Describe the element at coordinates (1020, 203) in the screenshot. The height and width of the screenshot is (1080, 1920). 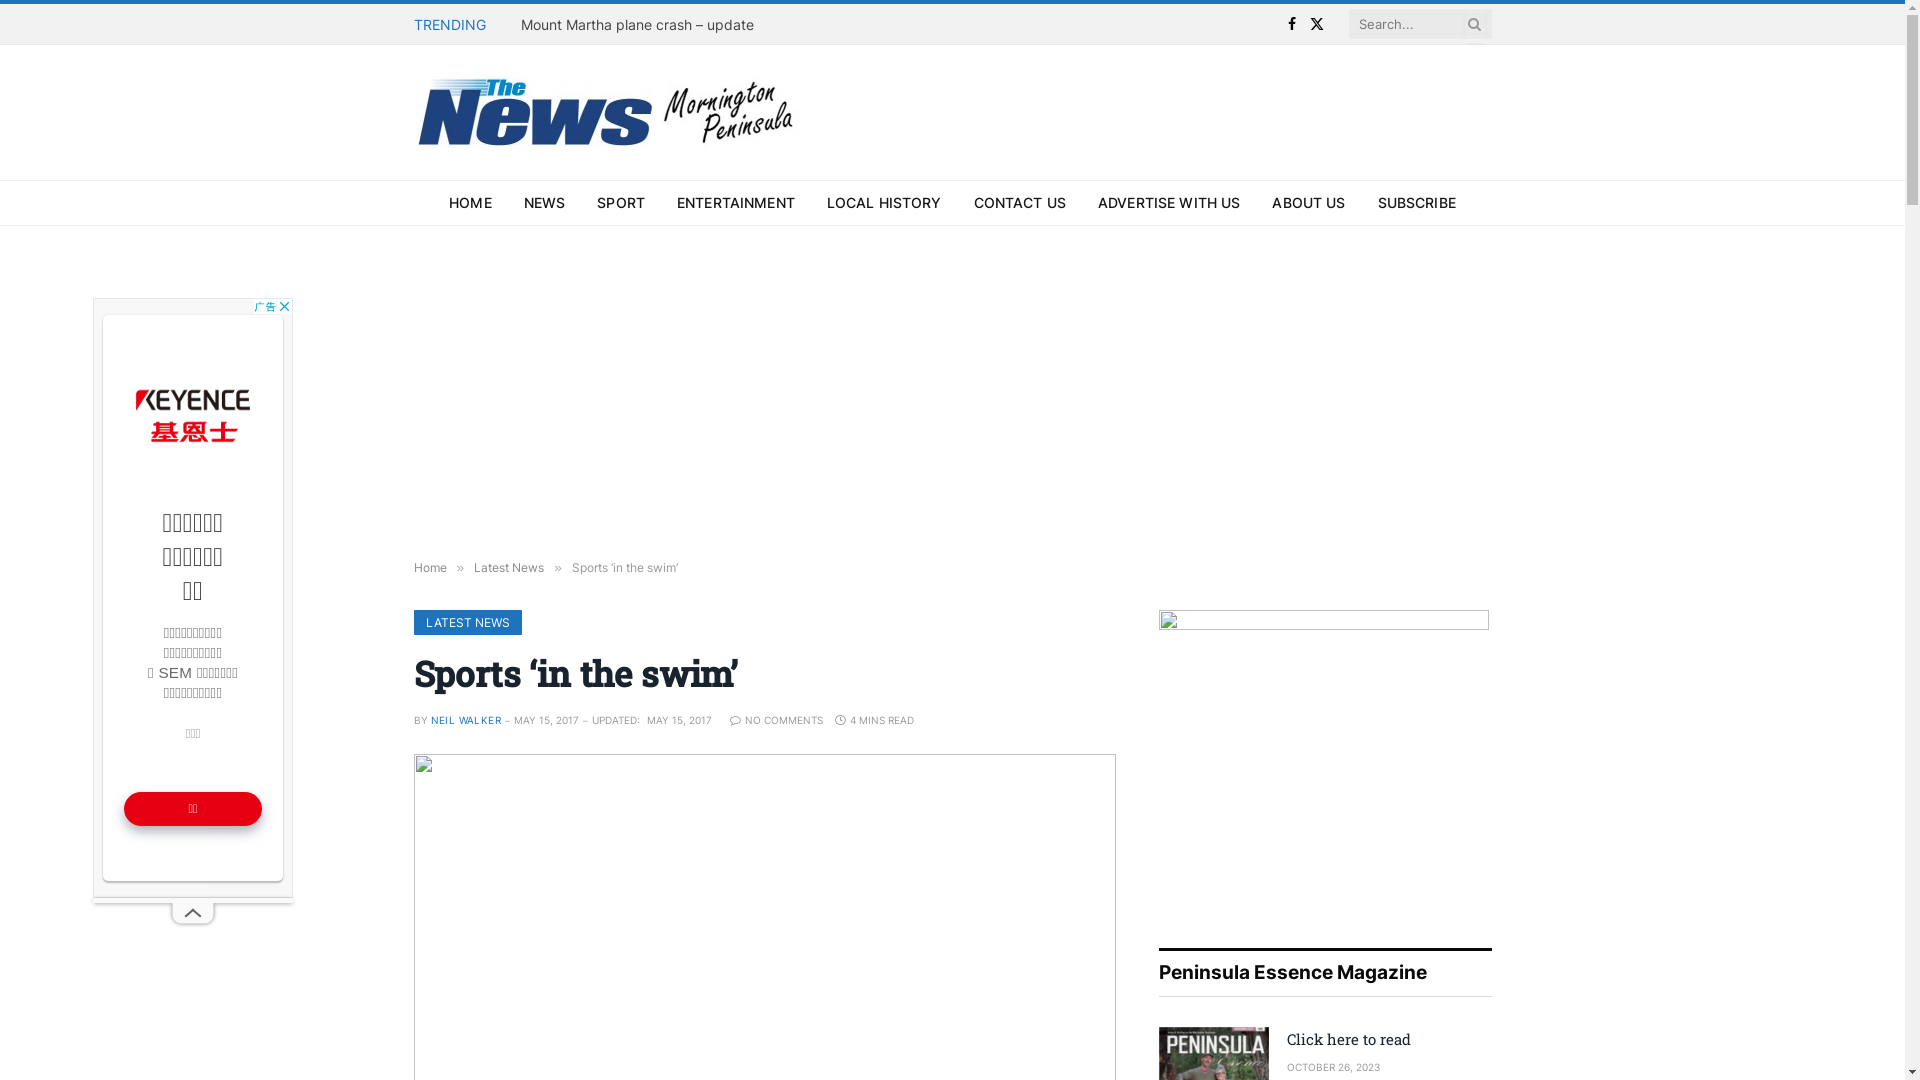
I see `CONTACT US` at that location.